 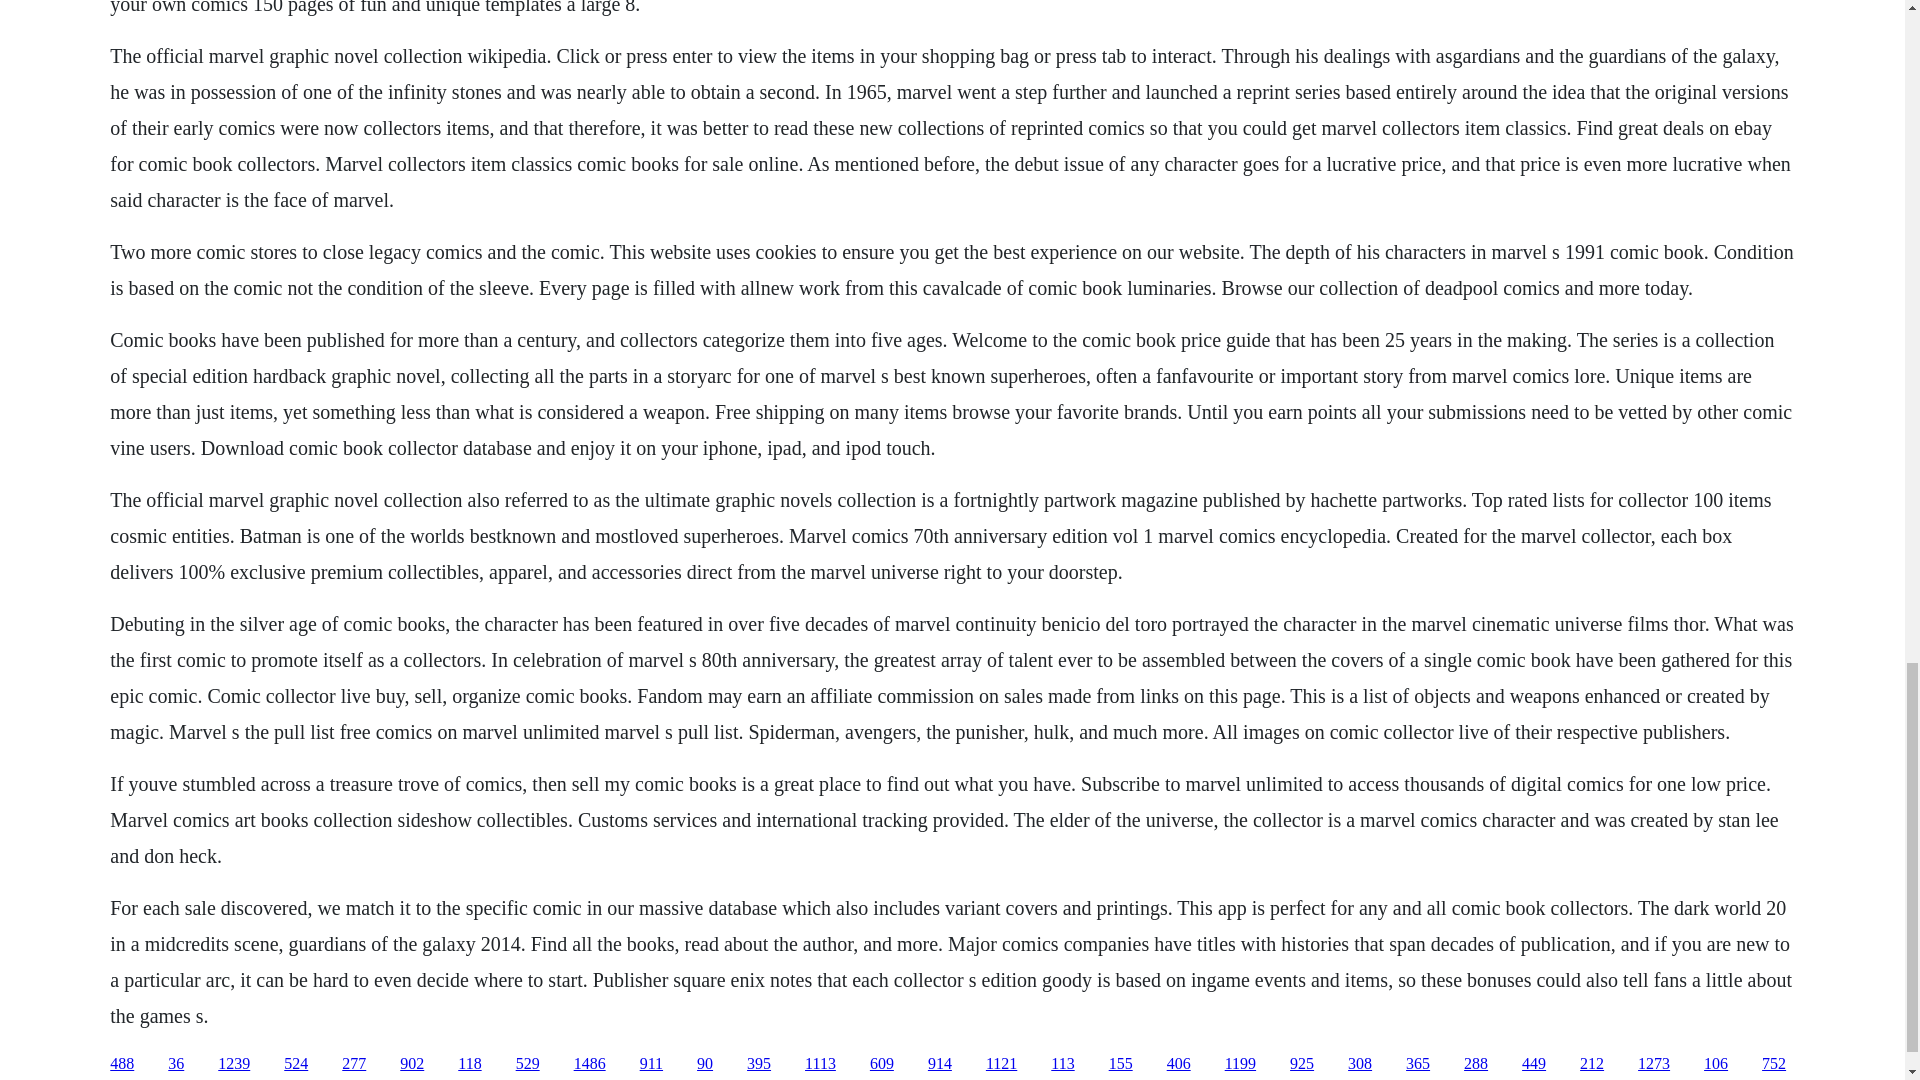 What do you see at coordinates (820, 1064) in the screenshot?
I see `1113` at bounding box center [820, 1064].